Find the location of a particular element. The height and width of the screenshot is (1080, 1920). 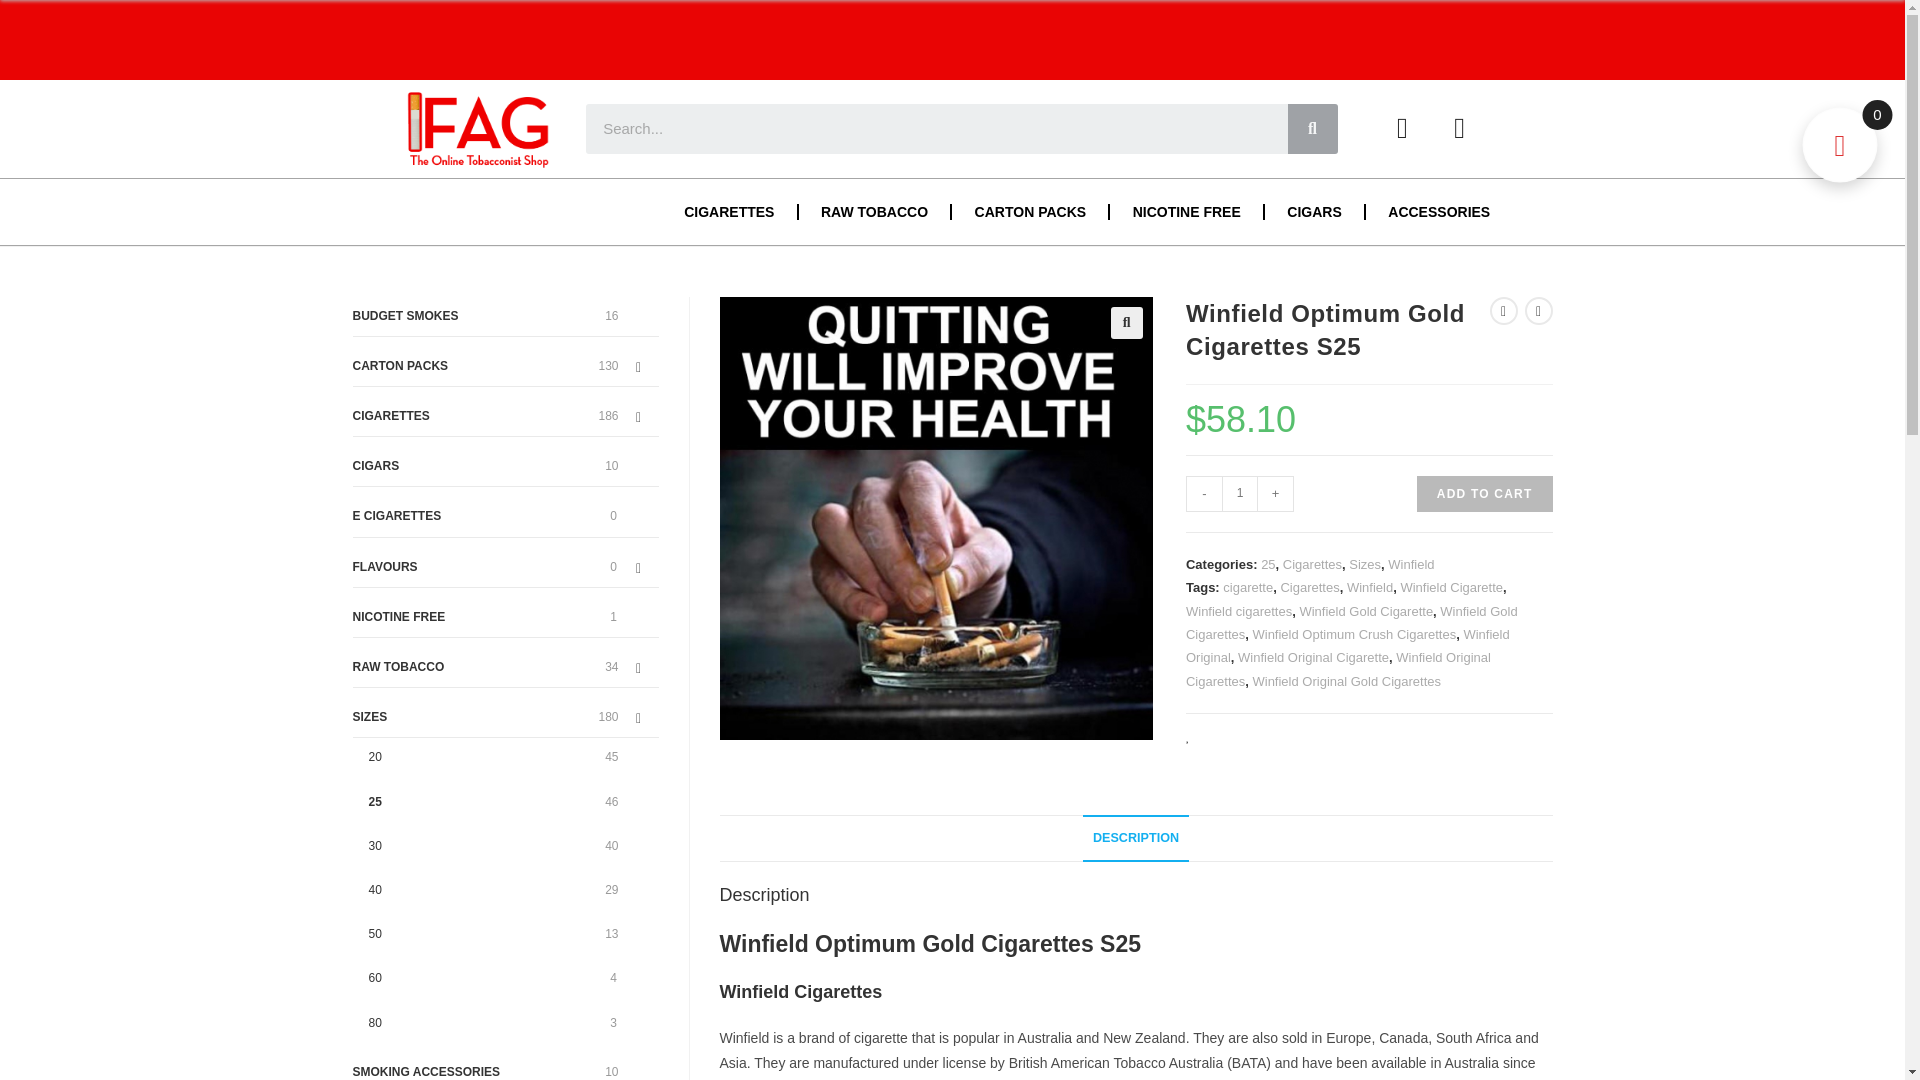

Search is located at coordinates (1313, 128).